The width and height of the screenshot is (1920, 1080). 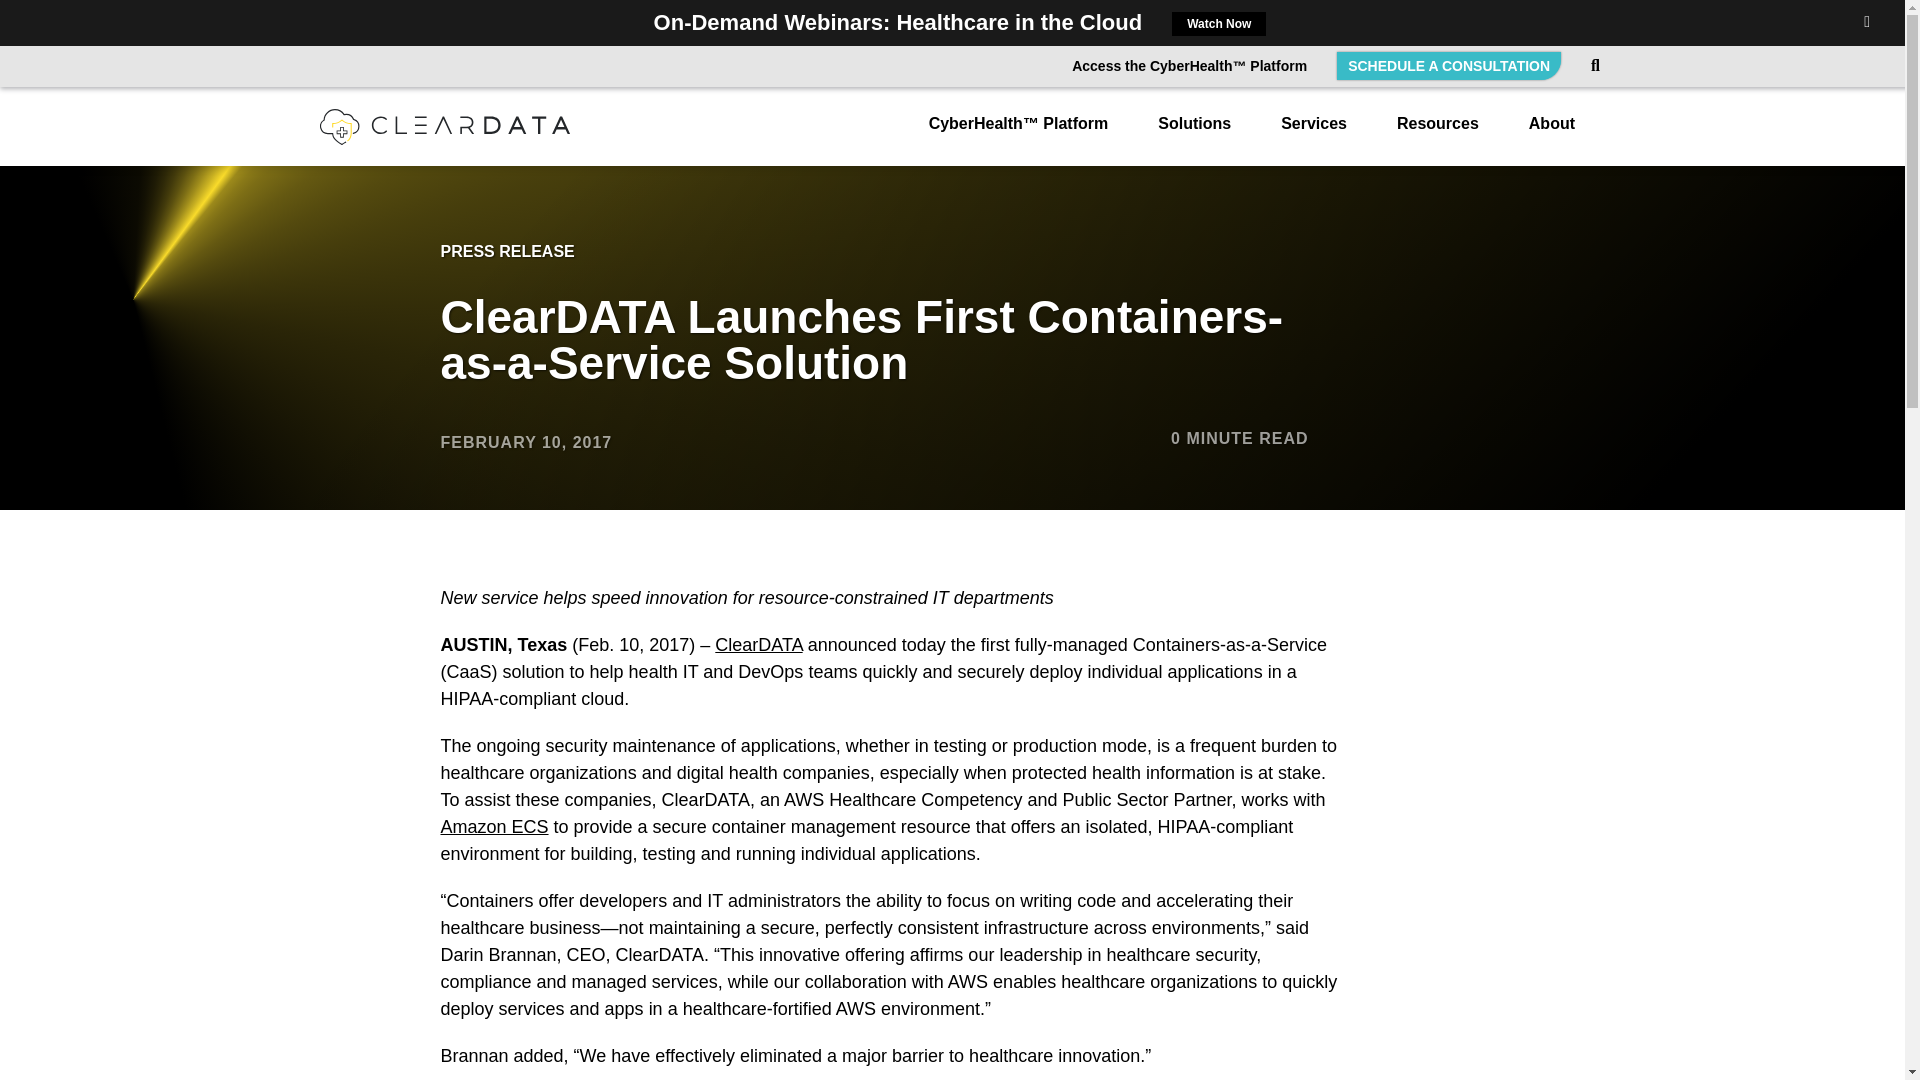 I want to click on Resources, so click(x=1438, y=134).